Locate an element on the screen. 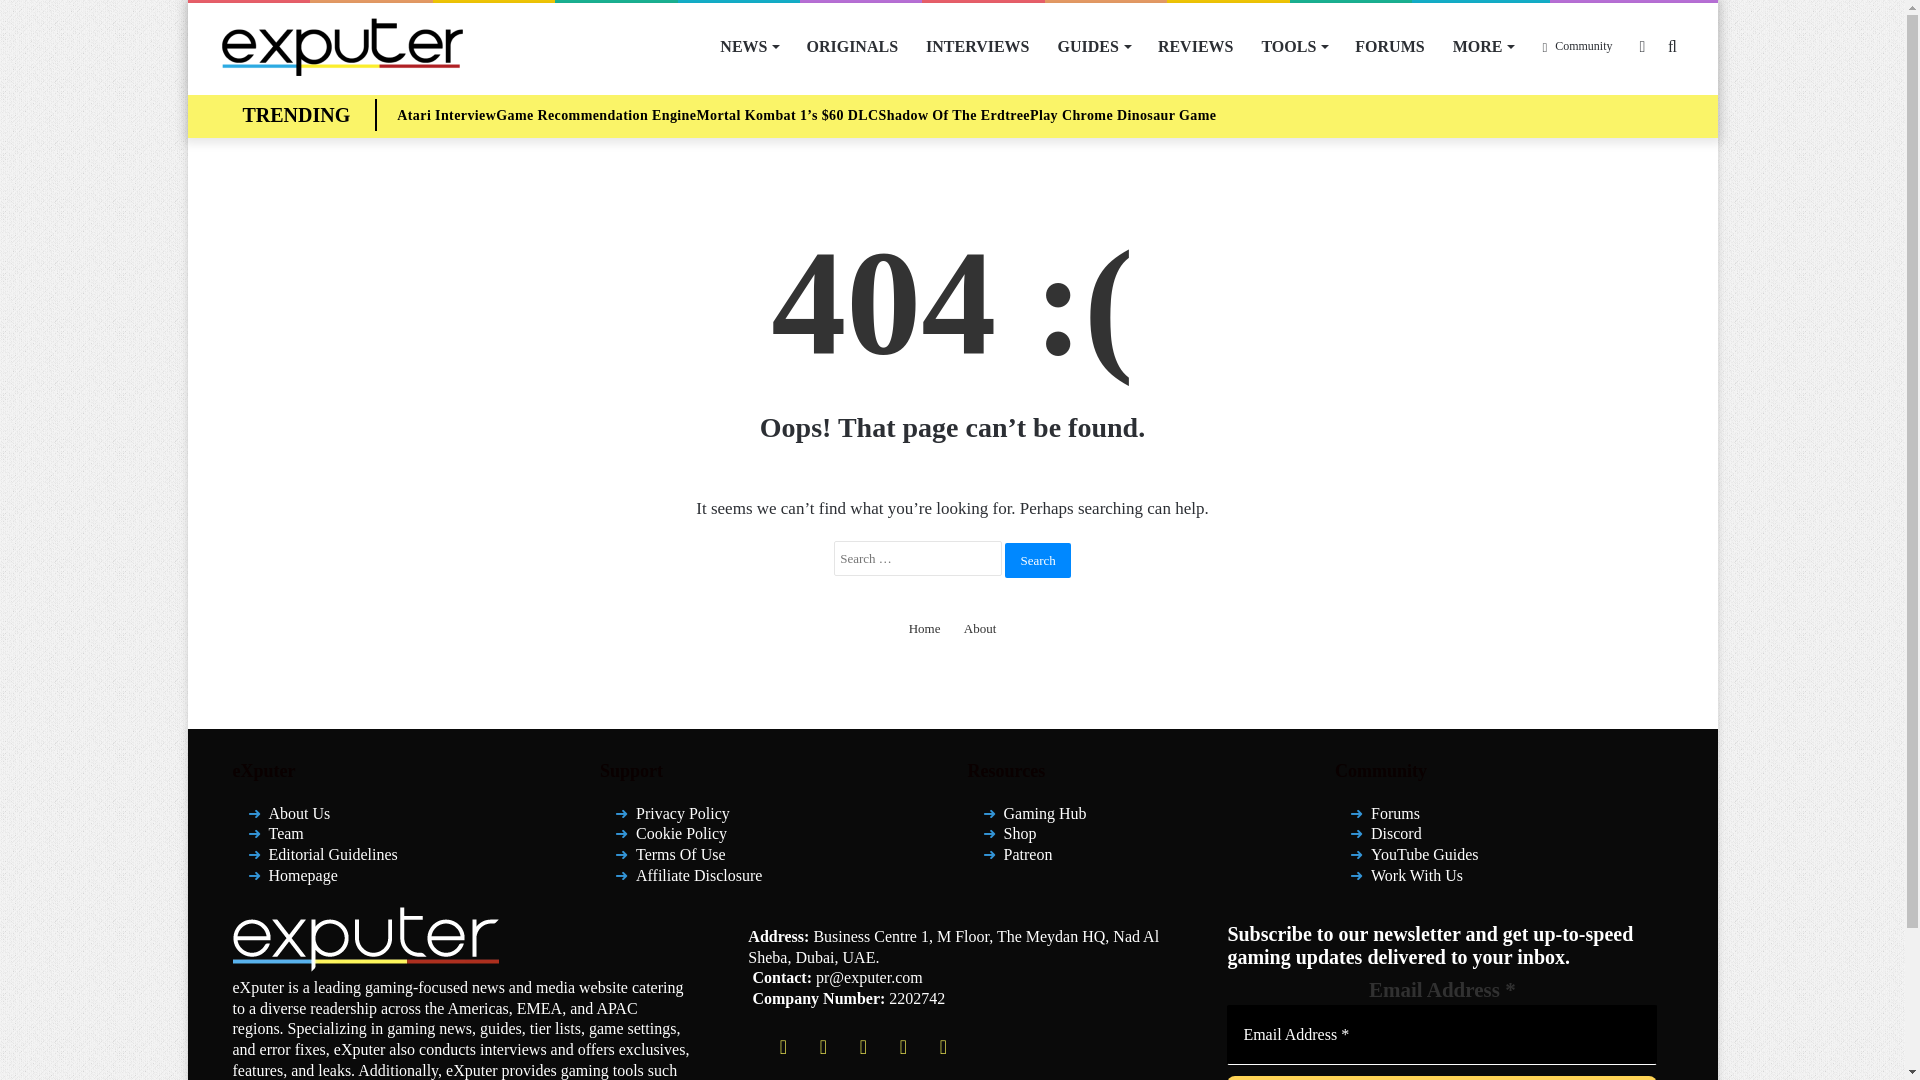 The height and width of the screenshot is (1080, 1920). REVIEWS is located at coordinates (1196, 46).